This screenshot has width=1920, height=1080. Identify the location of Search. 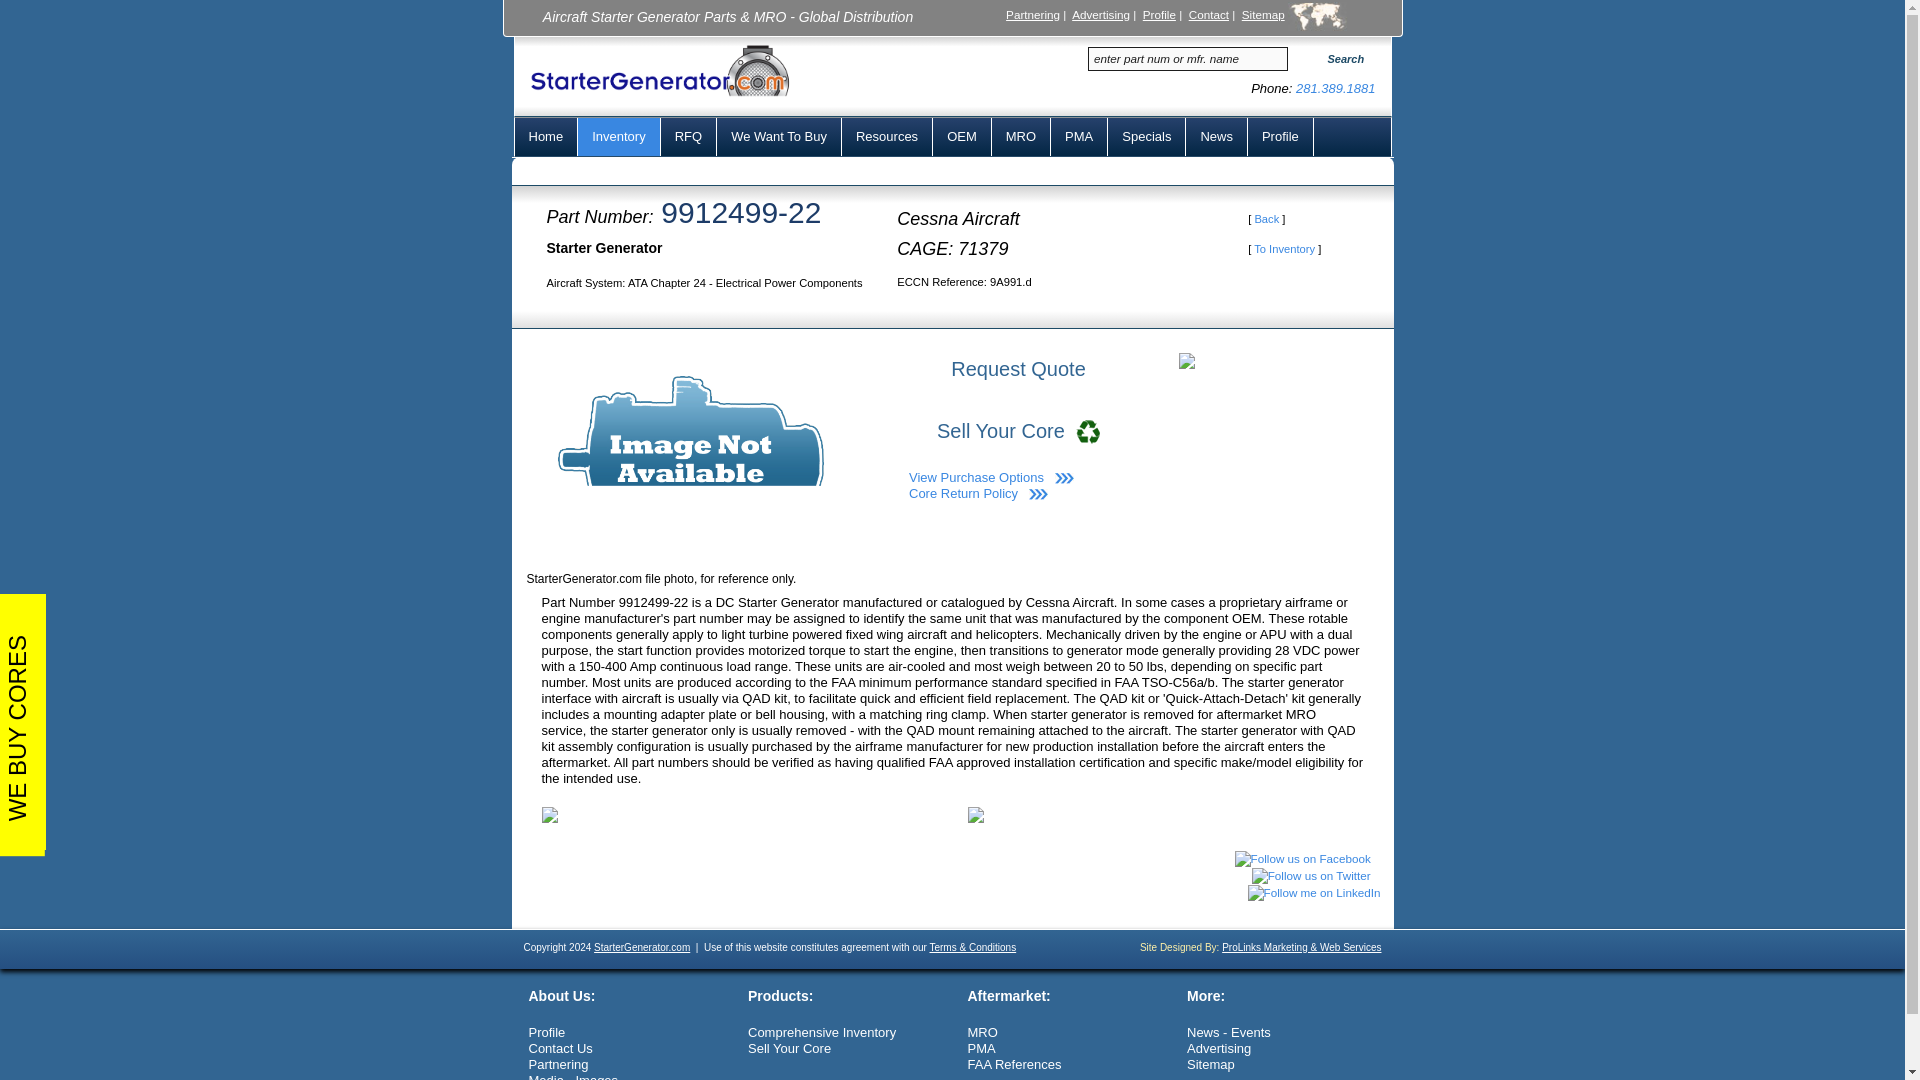
(1338, 60).